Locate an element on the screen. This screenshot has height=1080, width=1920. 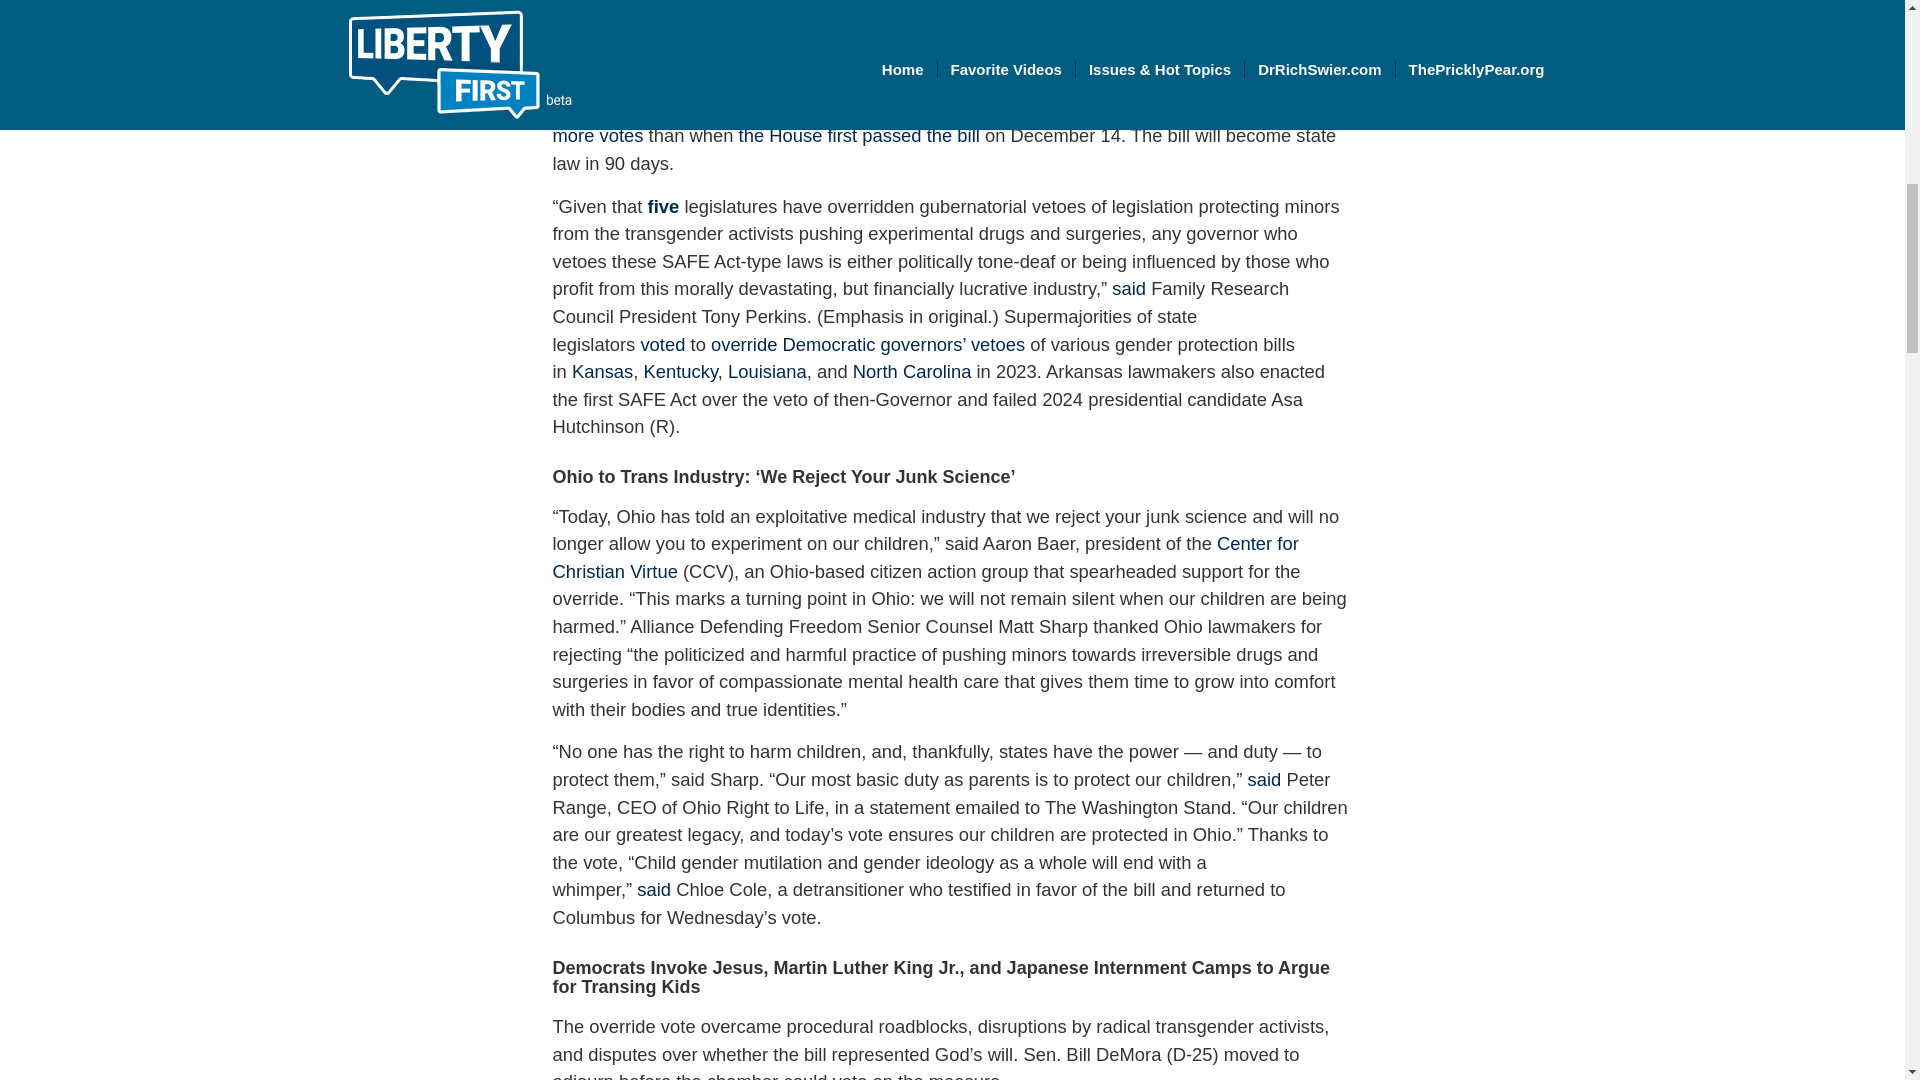
overrode the veto is located at coordinates (921, 108).